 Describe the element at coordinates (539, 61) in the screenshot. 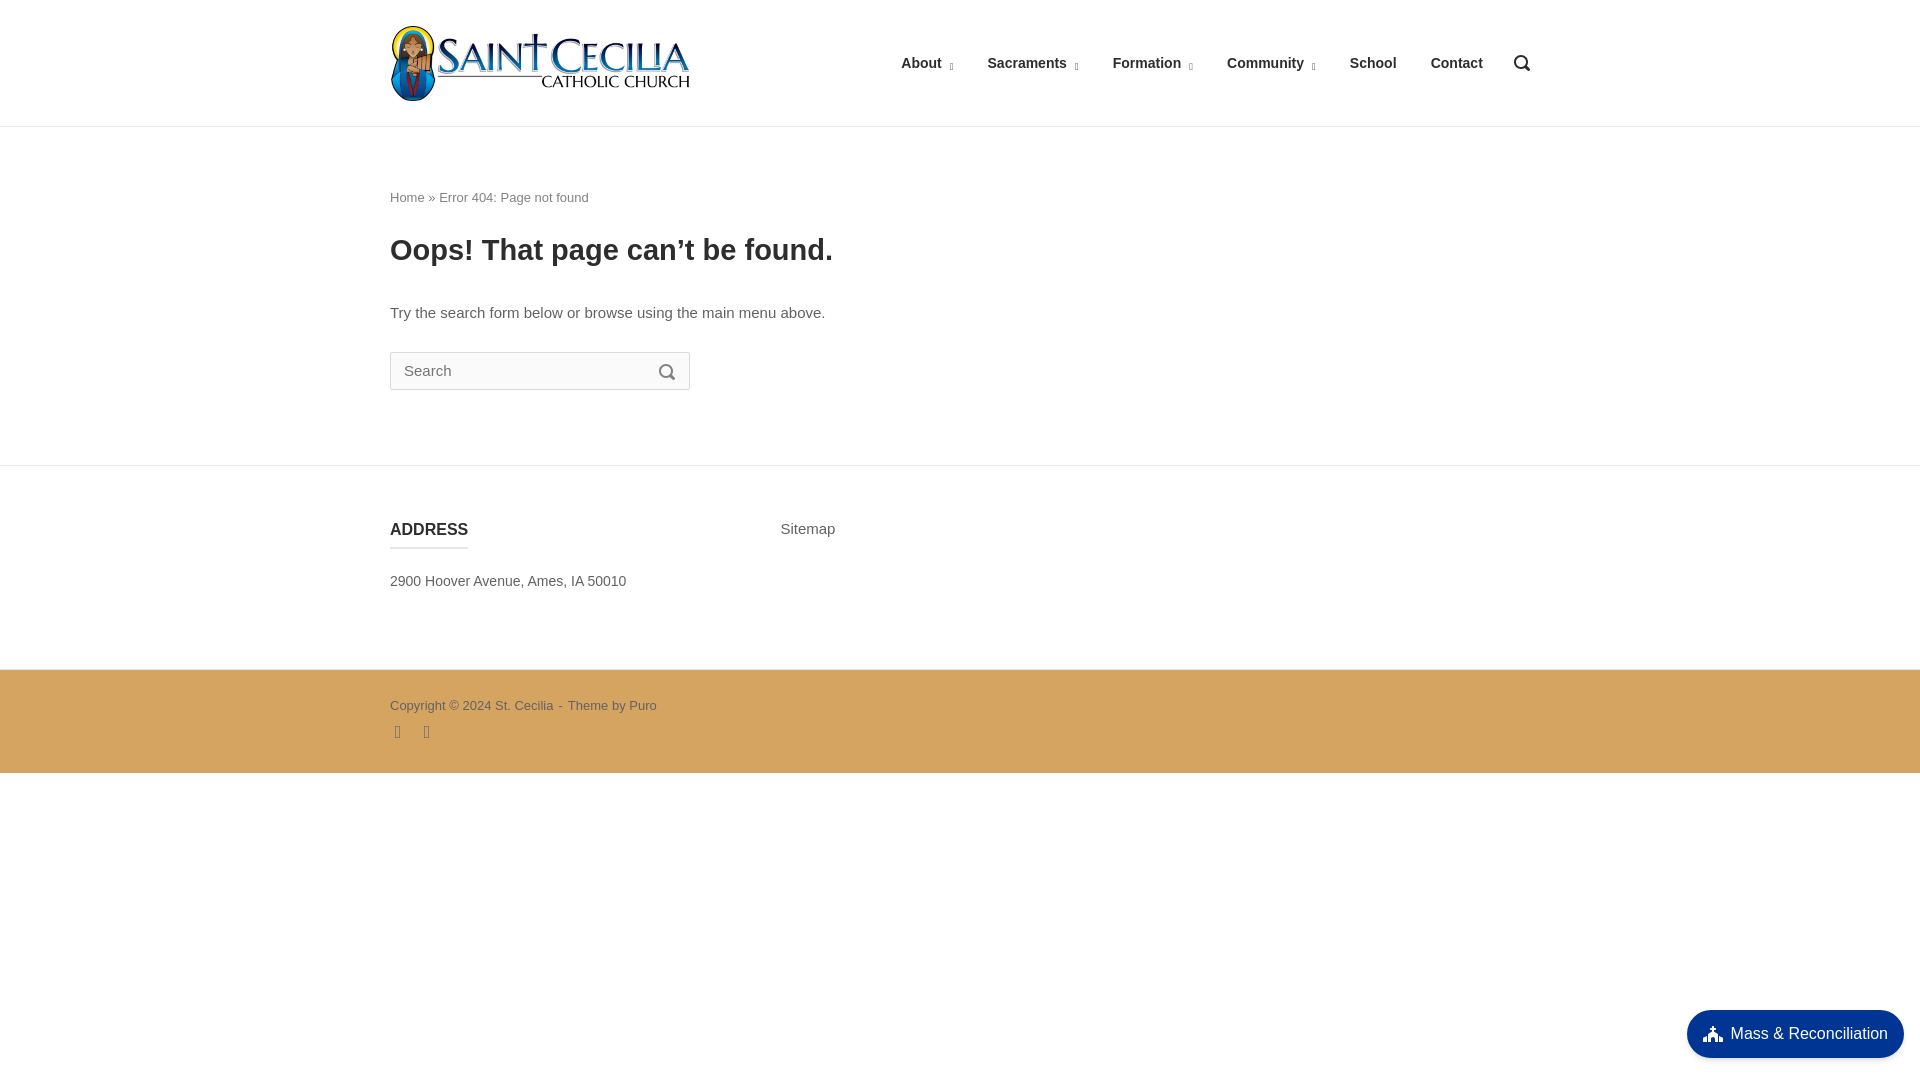

I see `Home` at that location.